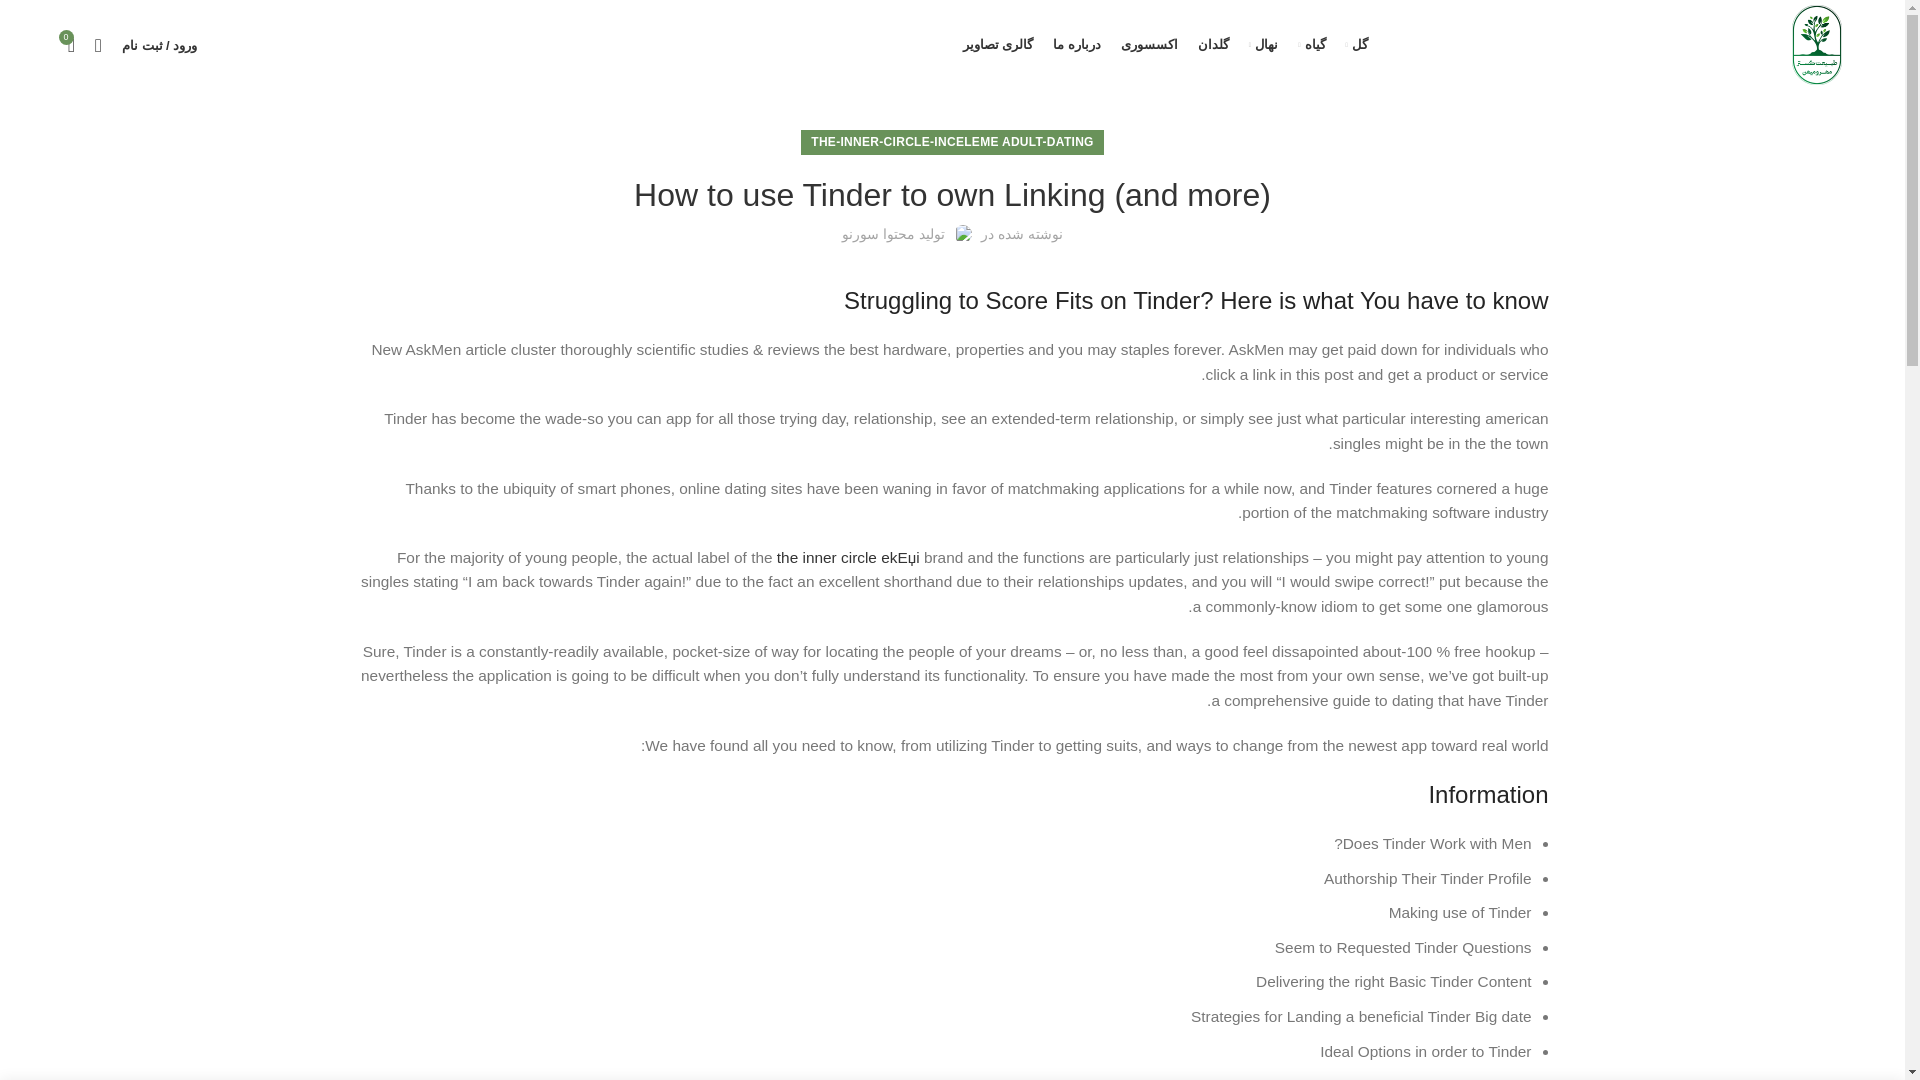 This screenshot has height=1080, width=1920. What do you see at coordinates (952, 142) in the screenshot?
I see `THE-INNER-CIRCLE-INCELEME ADULT-DATING` at bounding box center [952, 142].